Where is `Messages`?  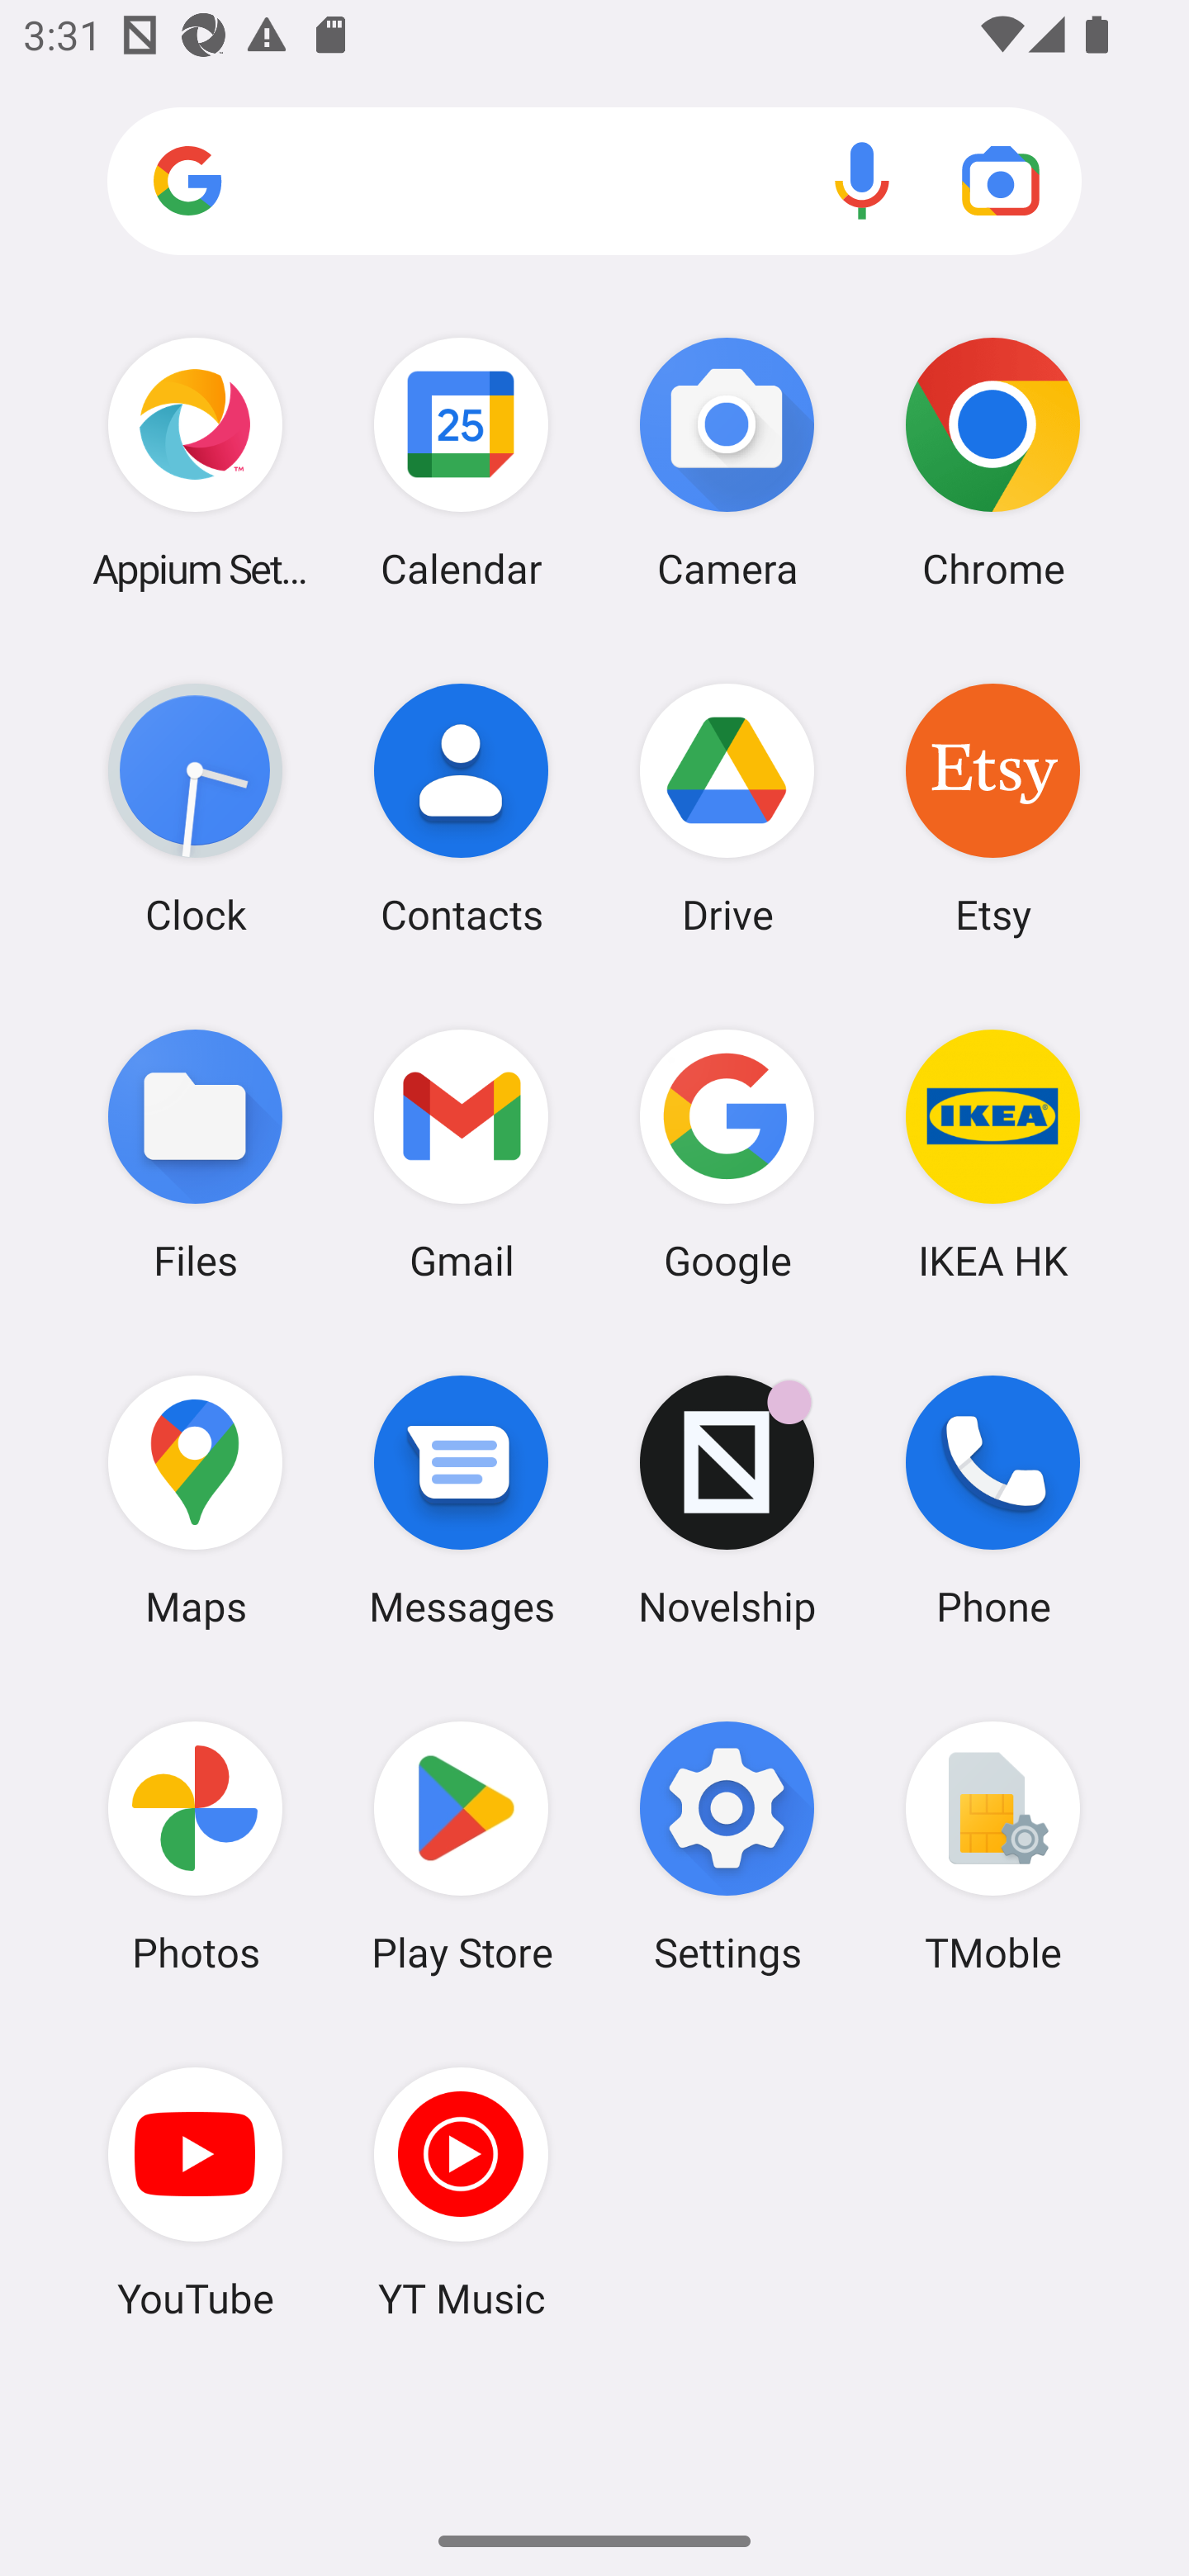
Messages is located at coordinates (461, 1500).